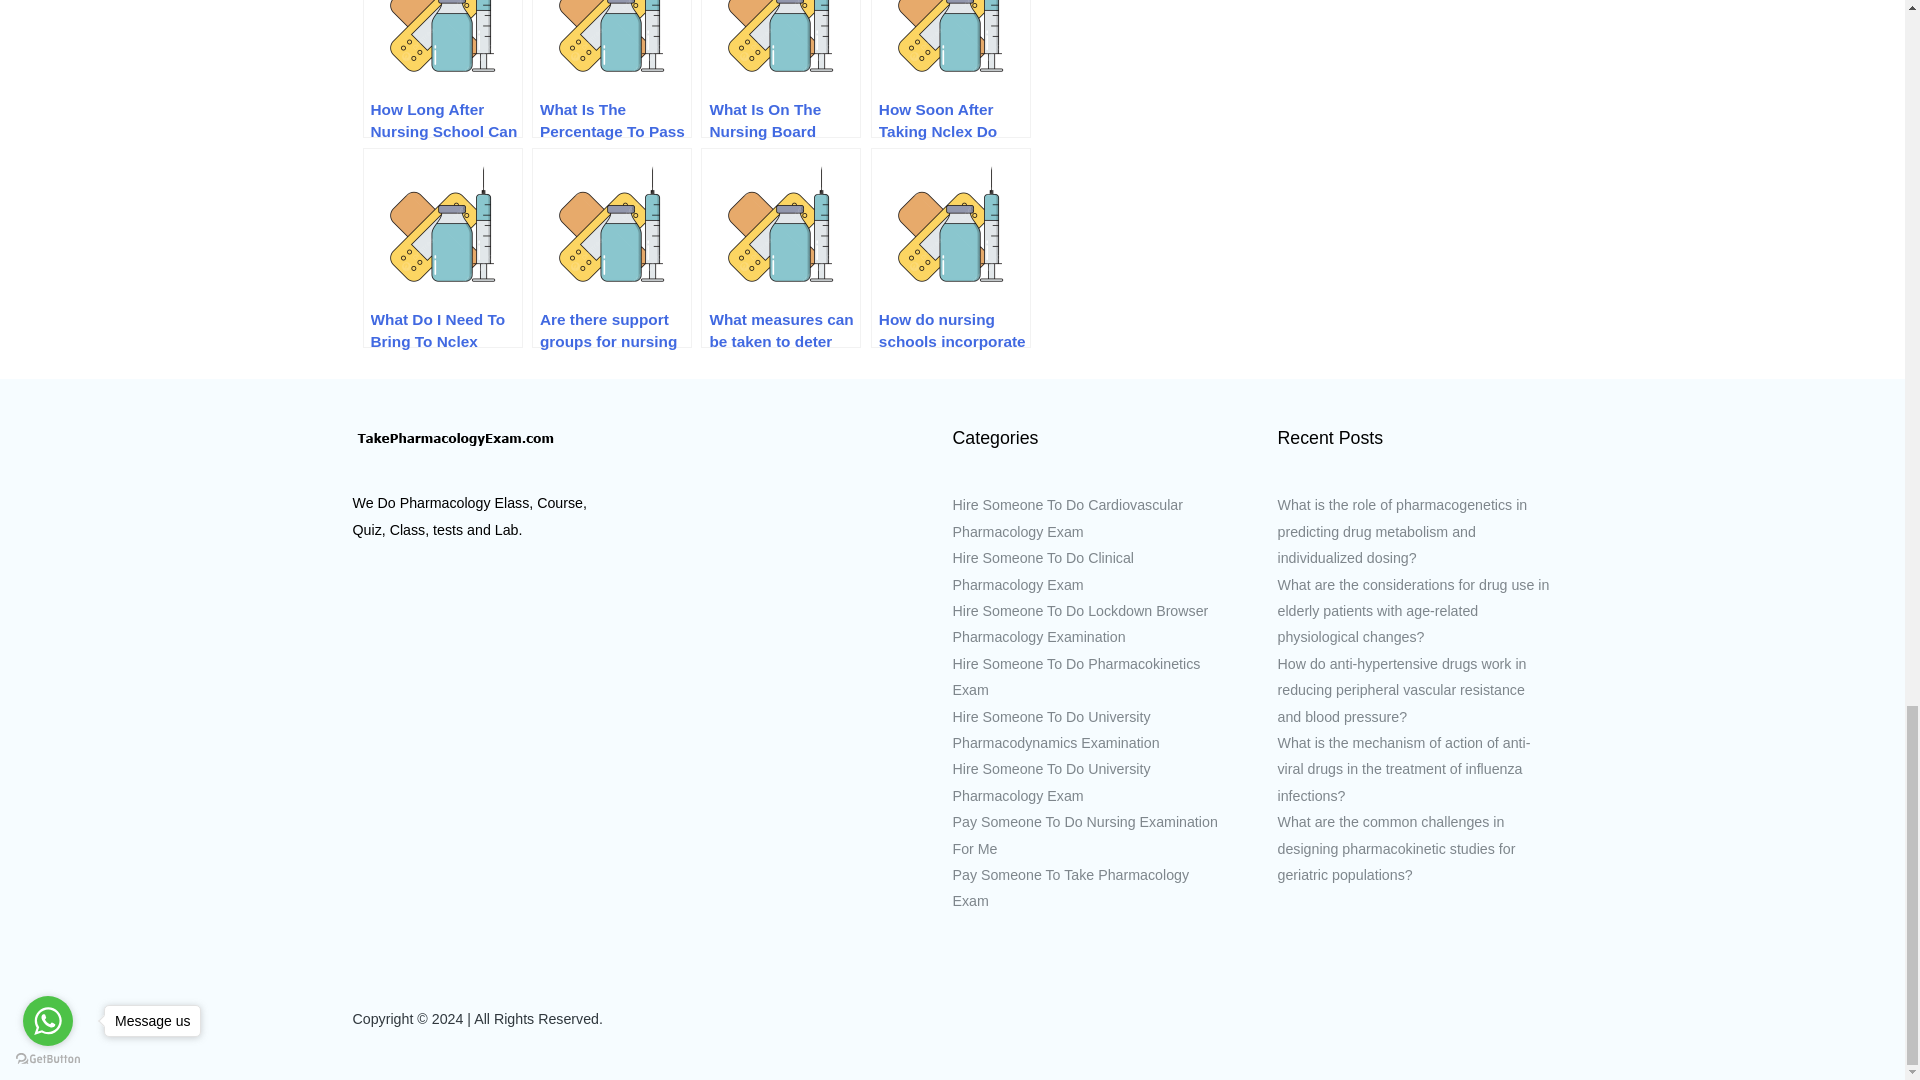 Image resolution: width=1920 pixels, height=1080 pixels. Describe the element at coordinates (611, 69) in the screenshot. I see `What Is The Percentage To Pass Nclex?` at that location.